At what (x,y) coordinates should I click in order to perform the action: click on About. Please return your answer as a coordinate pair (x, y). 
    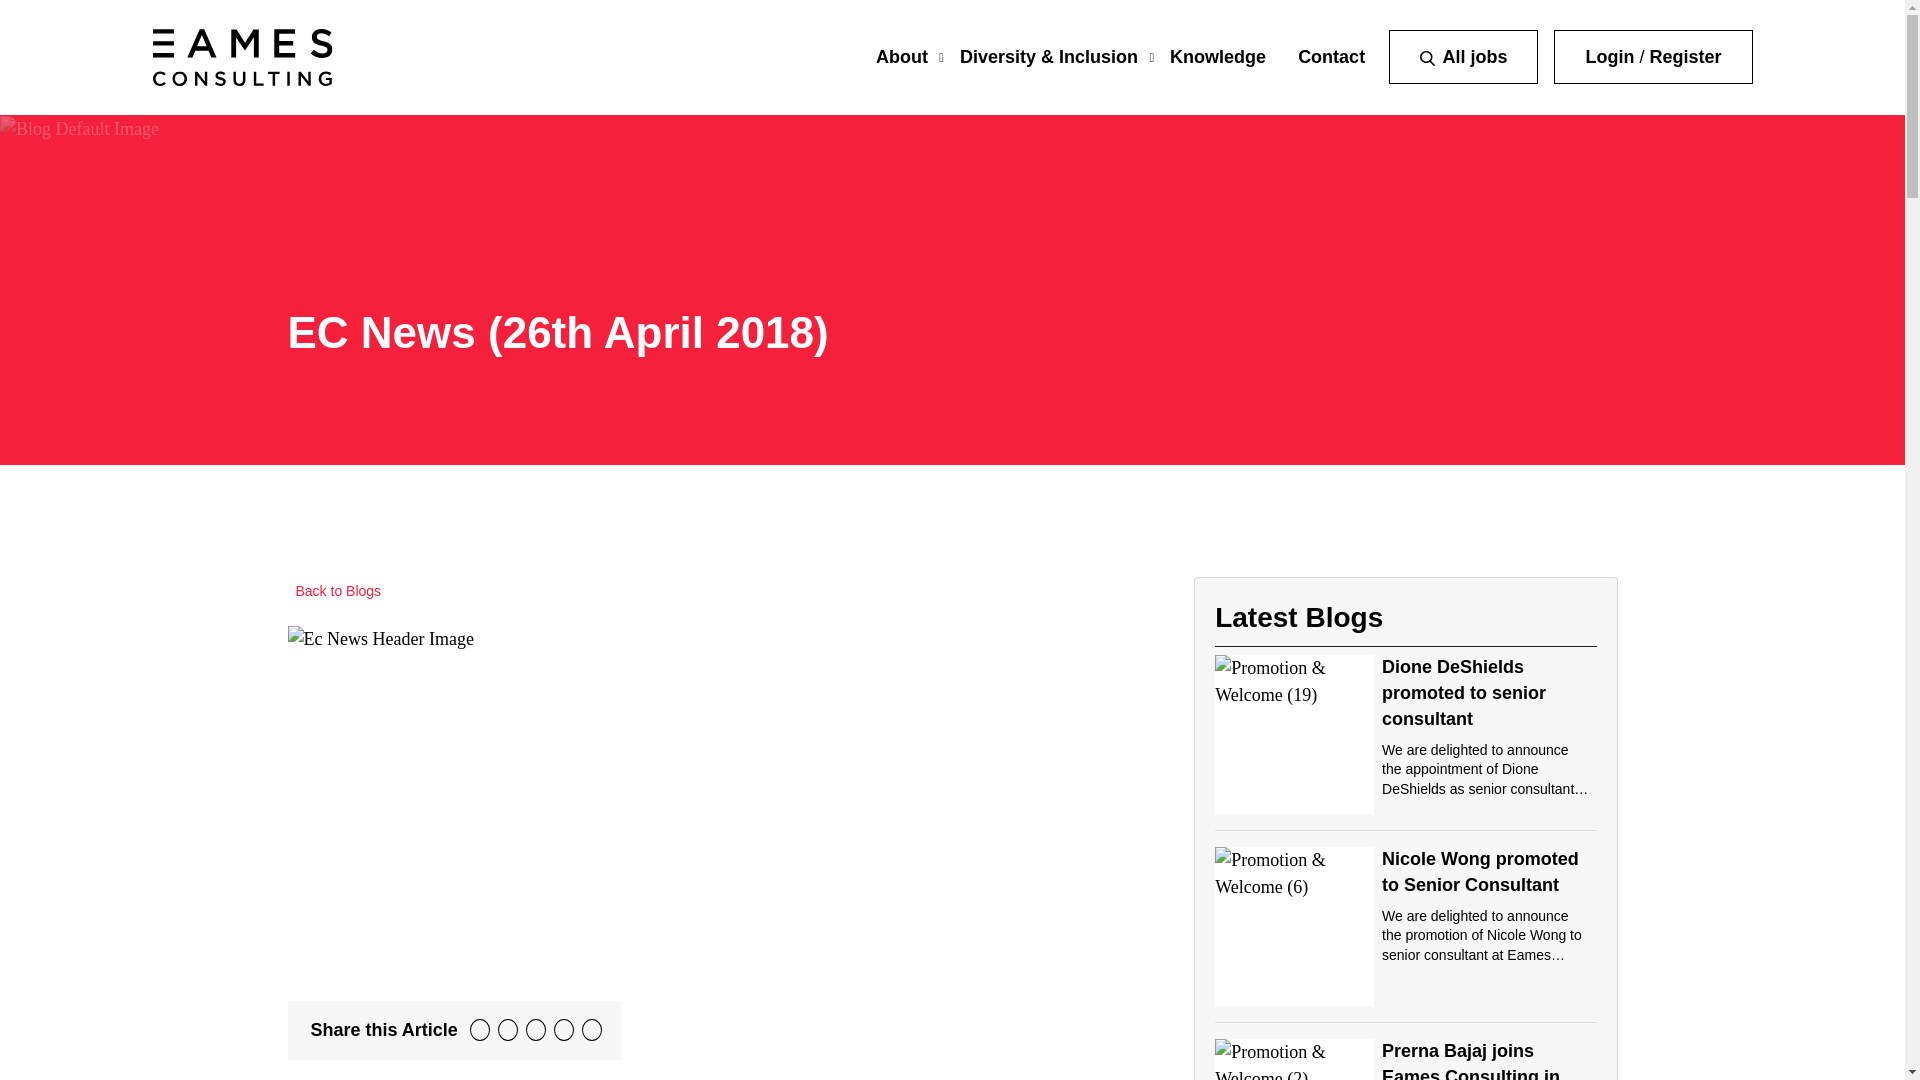
    Looking at the image, I should click on (901, 56).